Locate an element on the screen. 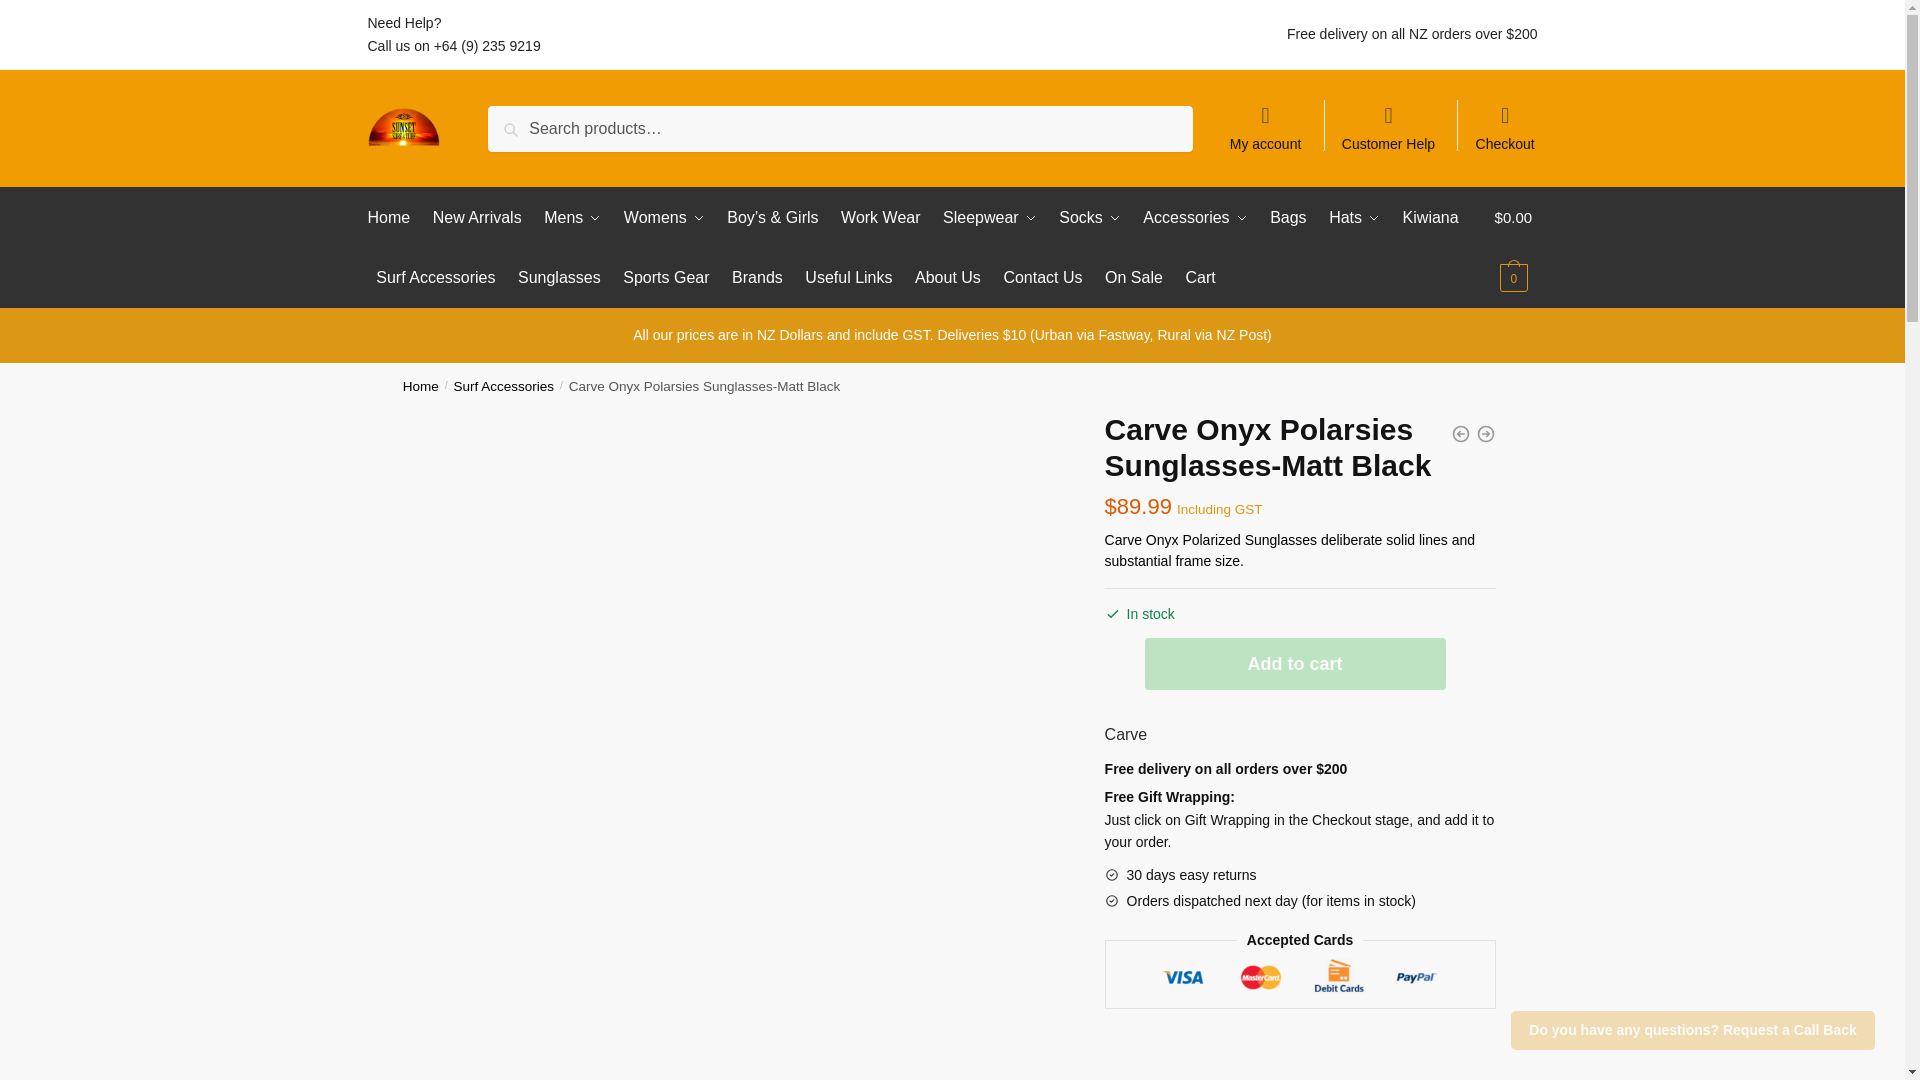 The height and width of the screenshot is (1080, 1920). New Arrivals is located at coordinates (478, 218).